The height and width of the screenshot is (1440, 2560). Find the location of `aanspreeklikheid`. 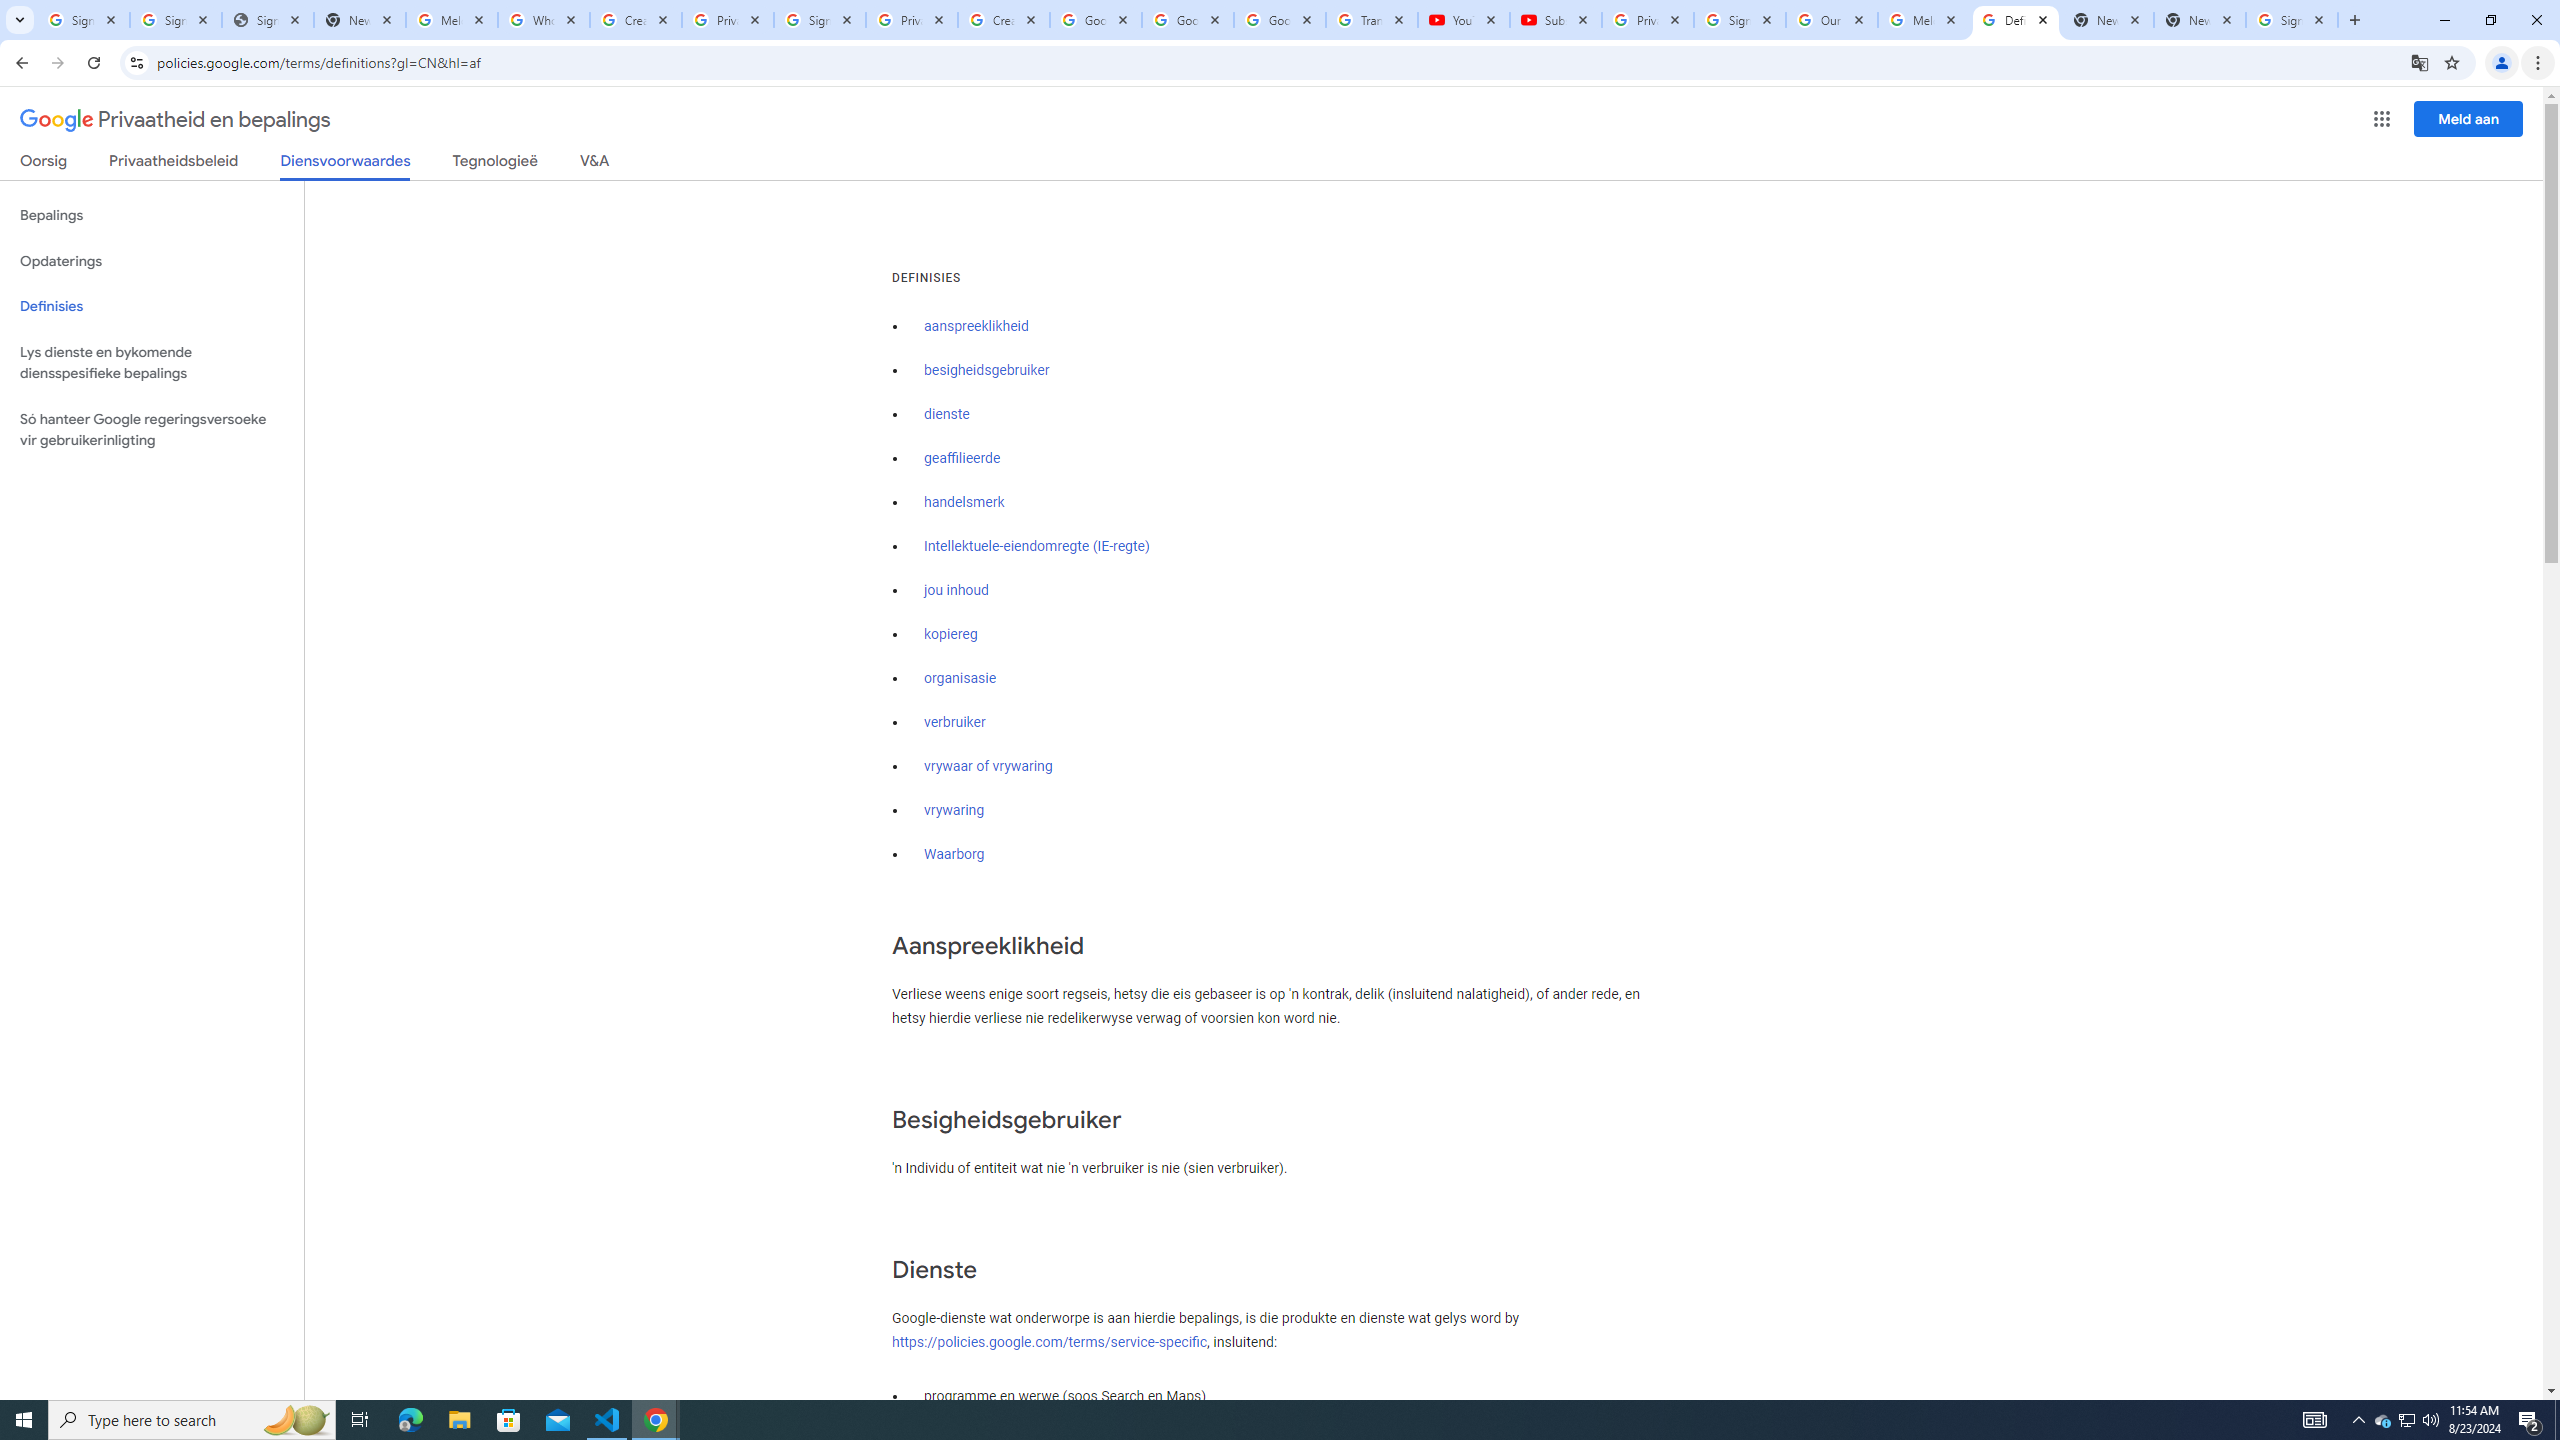

aanspreeklikheid is located at coordinates (976, 326).